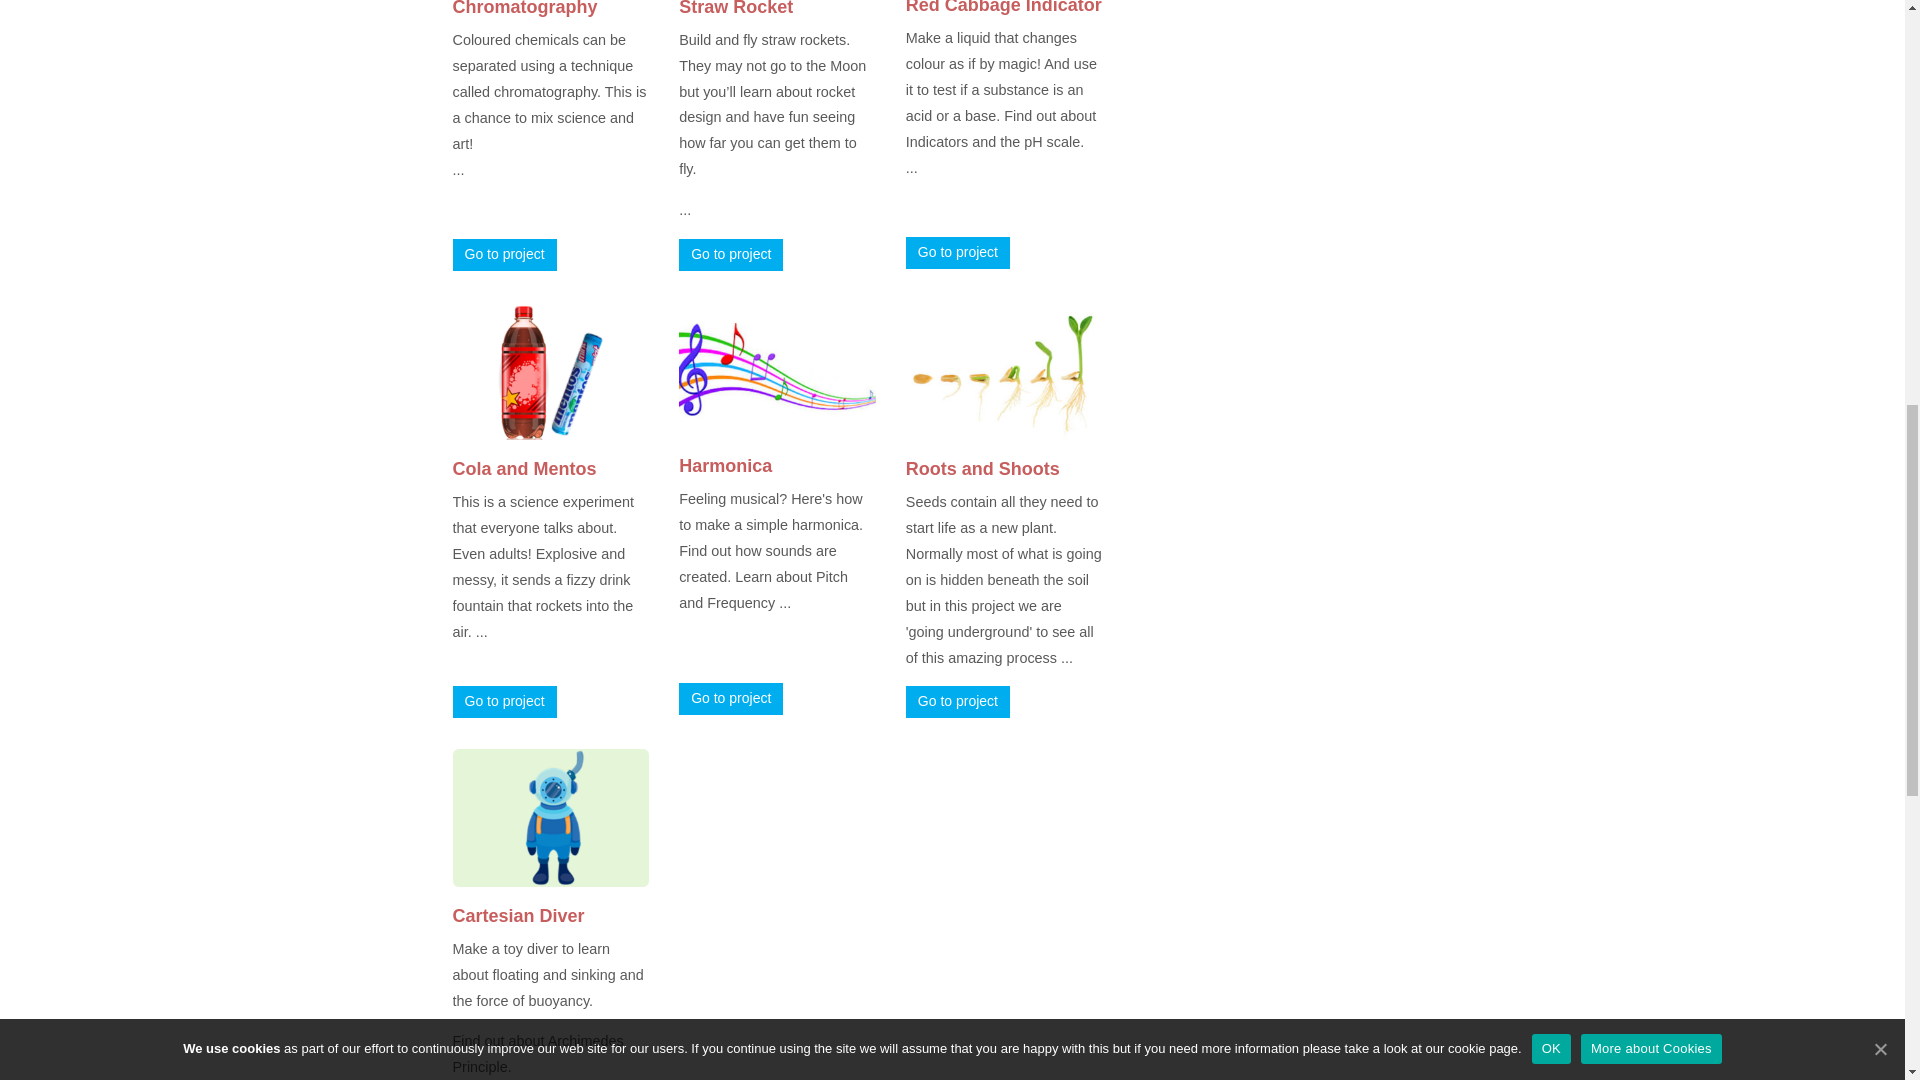  Describe the element at coordinates (504, 702) in the screenshot. I see `Go to project` at that location.